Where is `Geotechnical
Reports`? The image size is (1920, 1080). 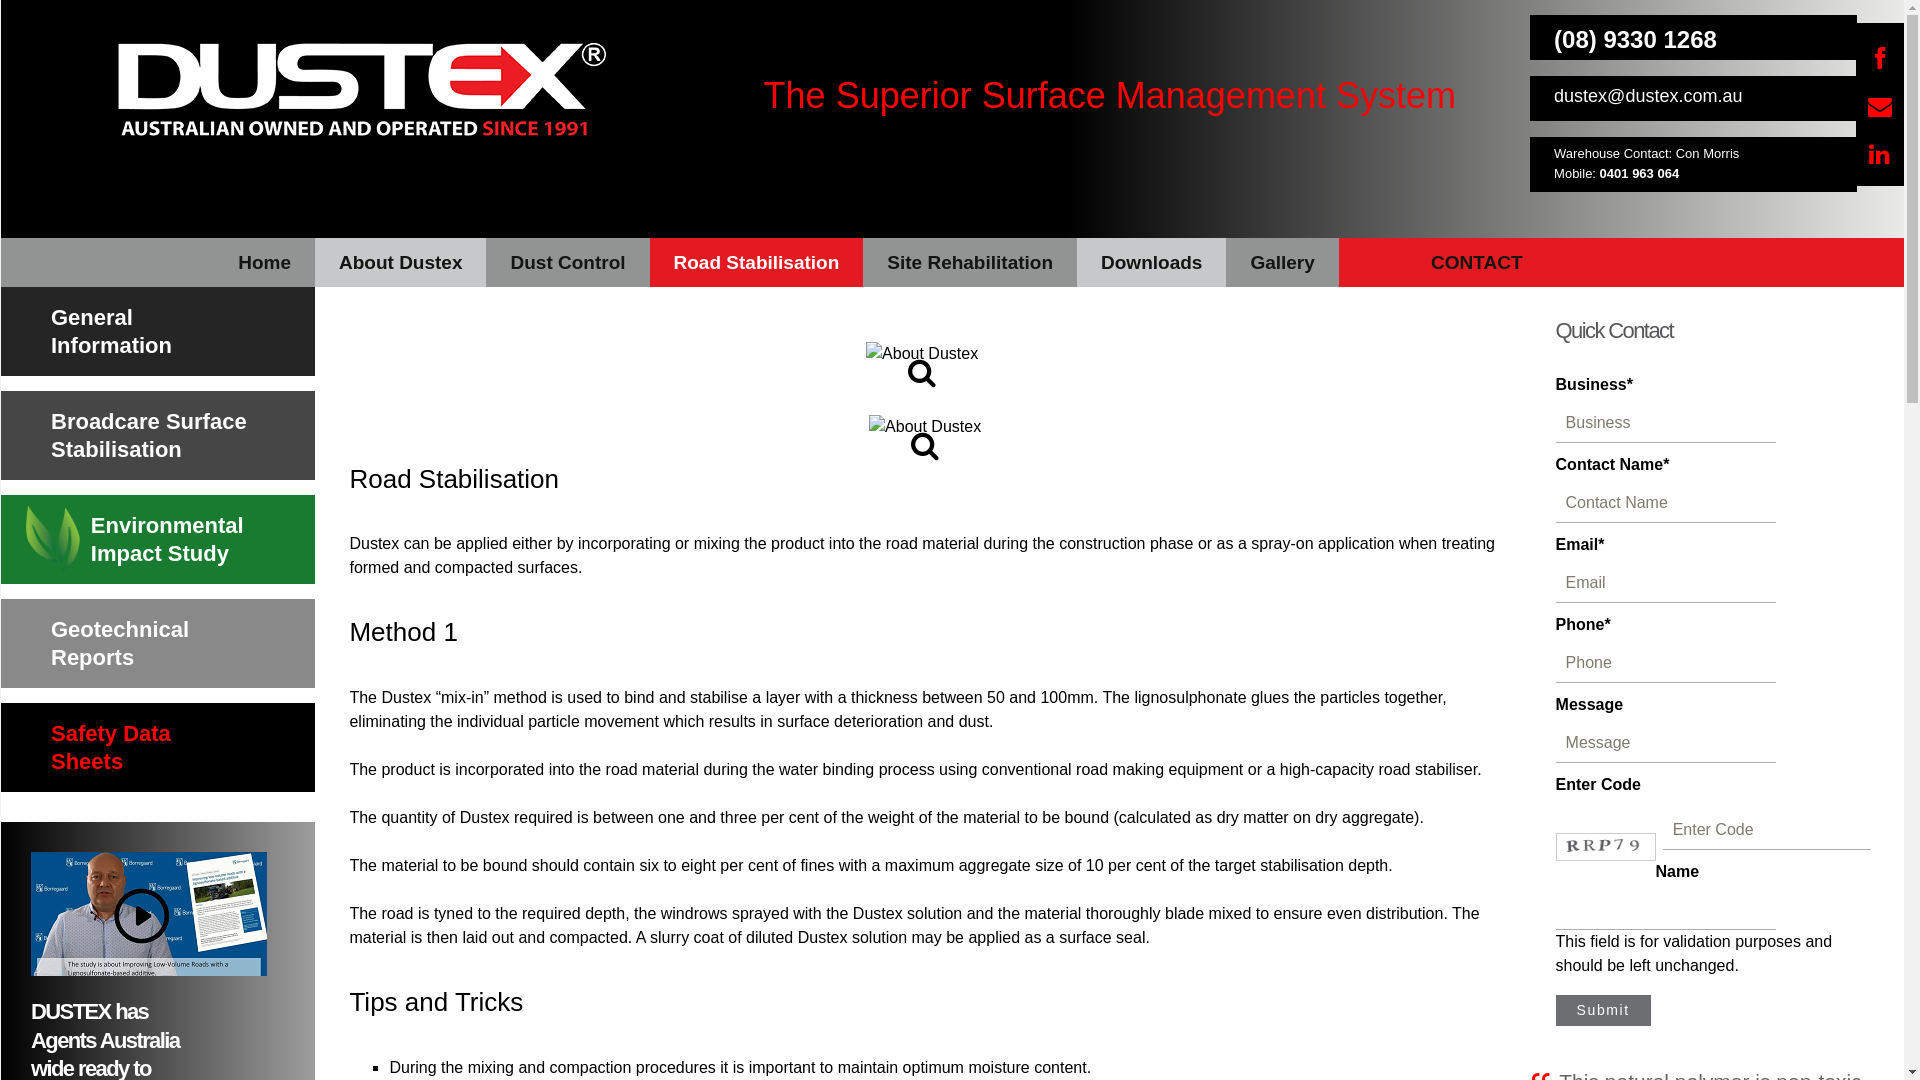 Geotechnical
Reports is located at coordinates (158, 644).